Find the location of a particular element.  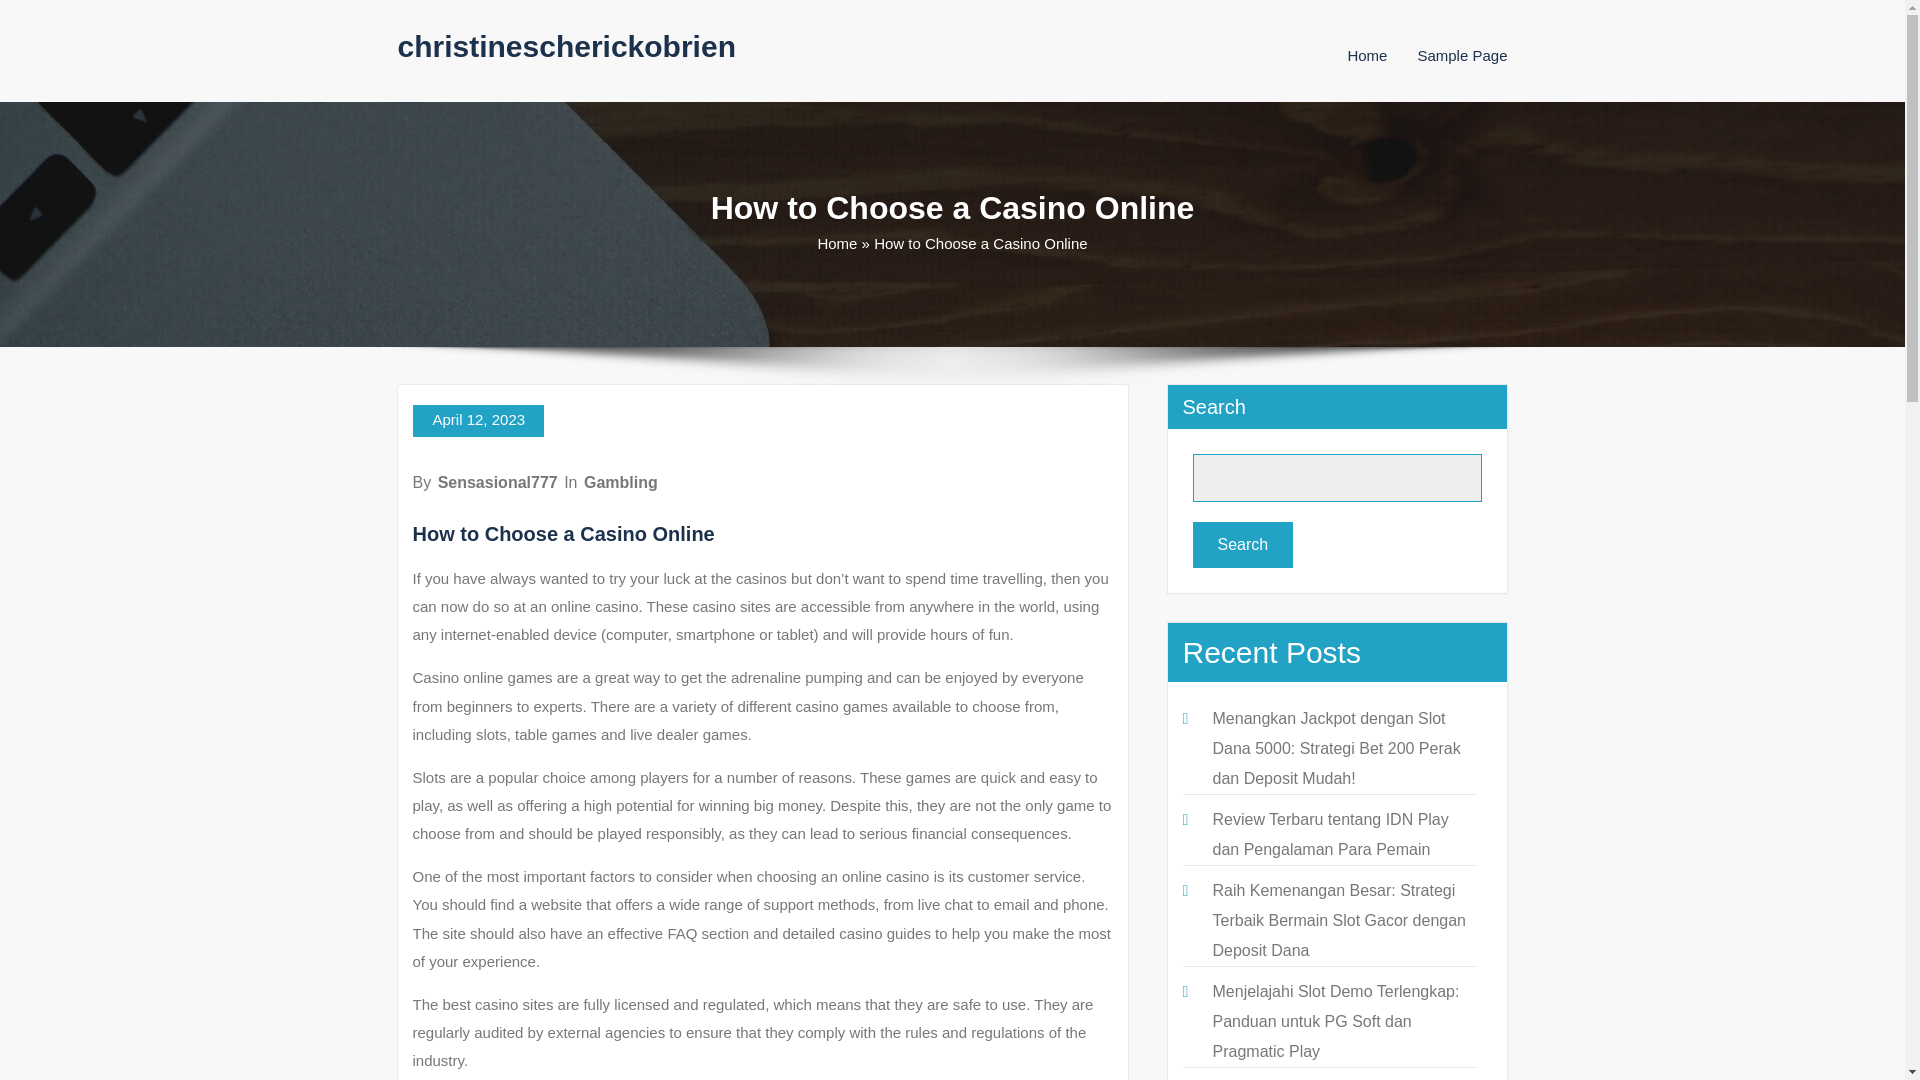

Home is located at coordinates (1366, 55).